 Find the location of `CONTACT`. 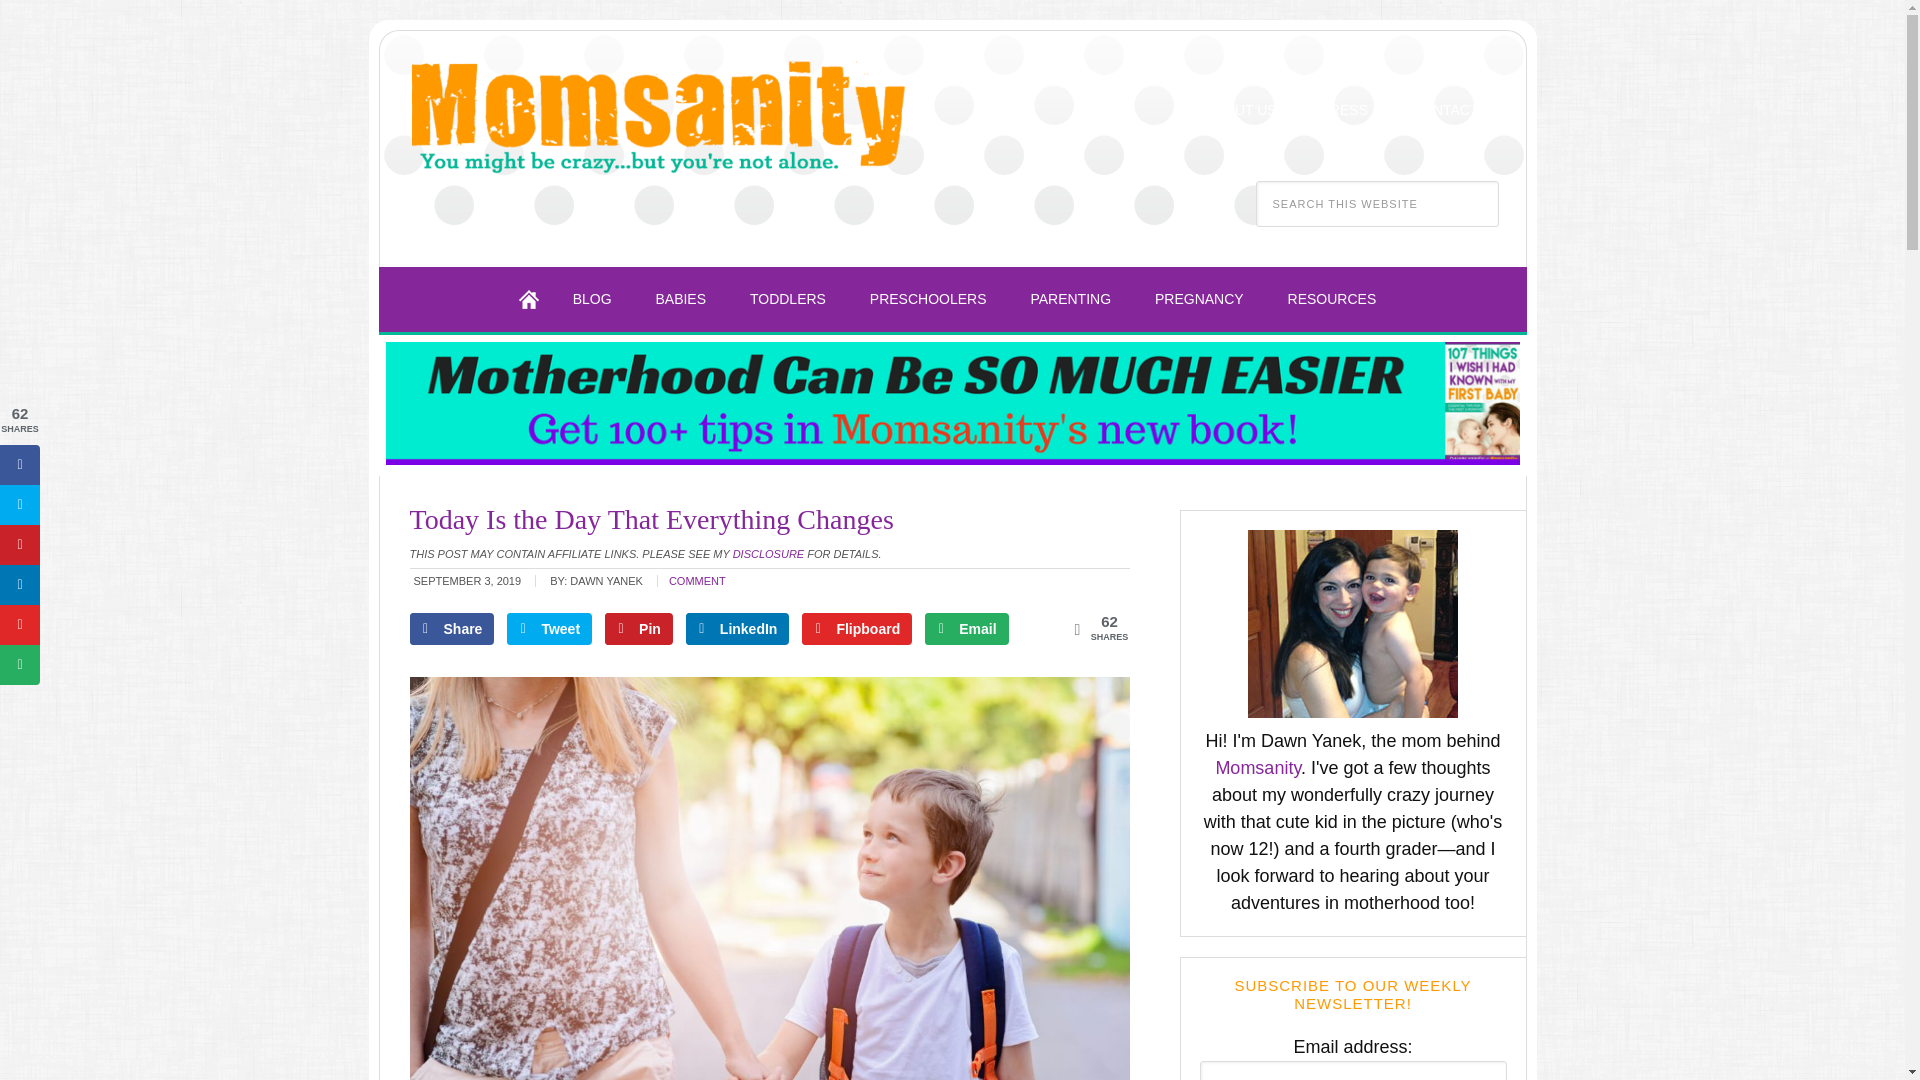

CONTACT is located at coordinates (1446, 110).